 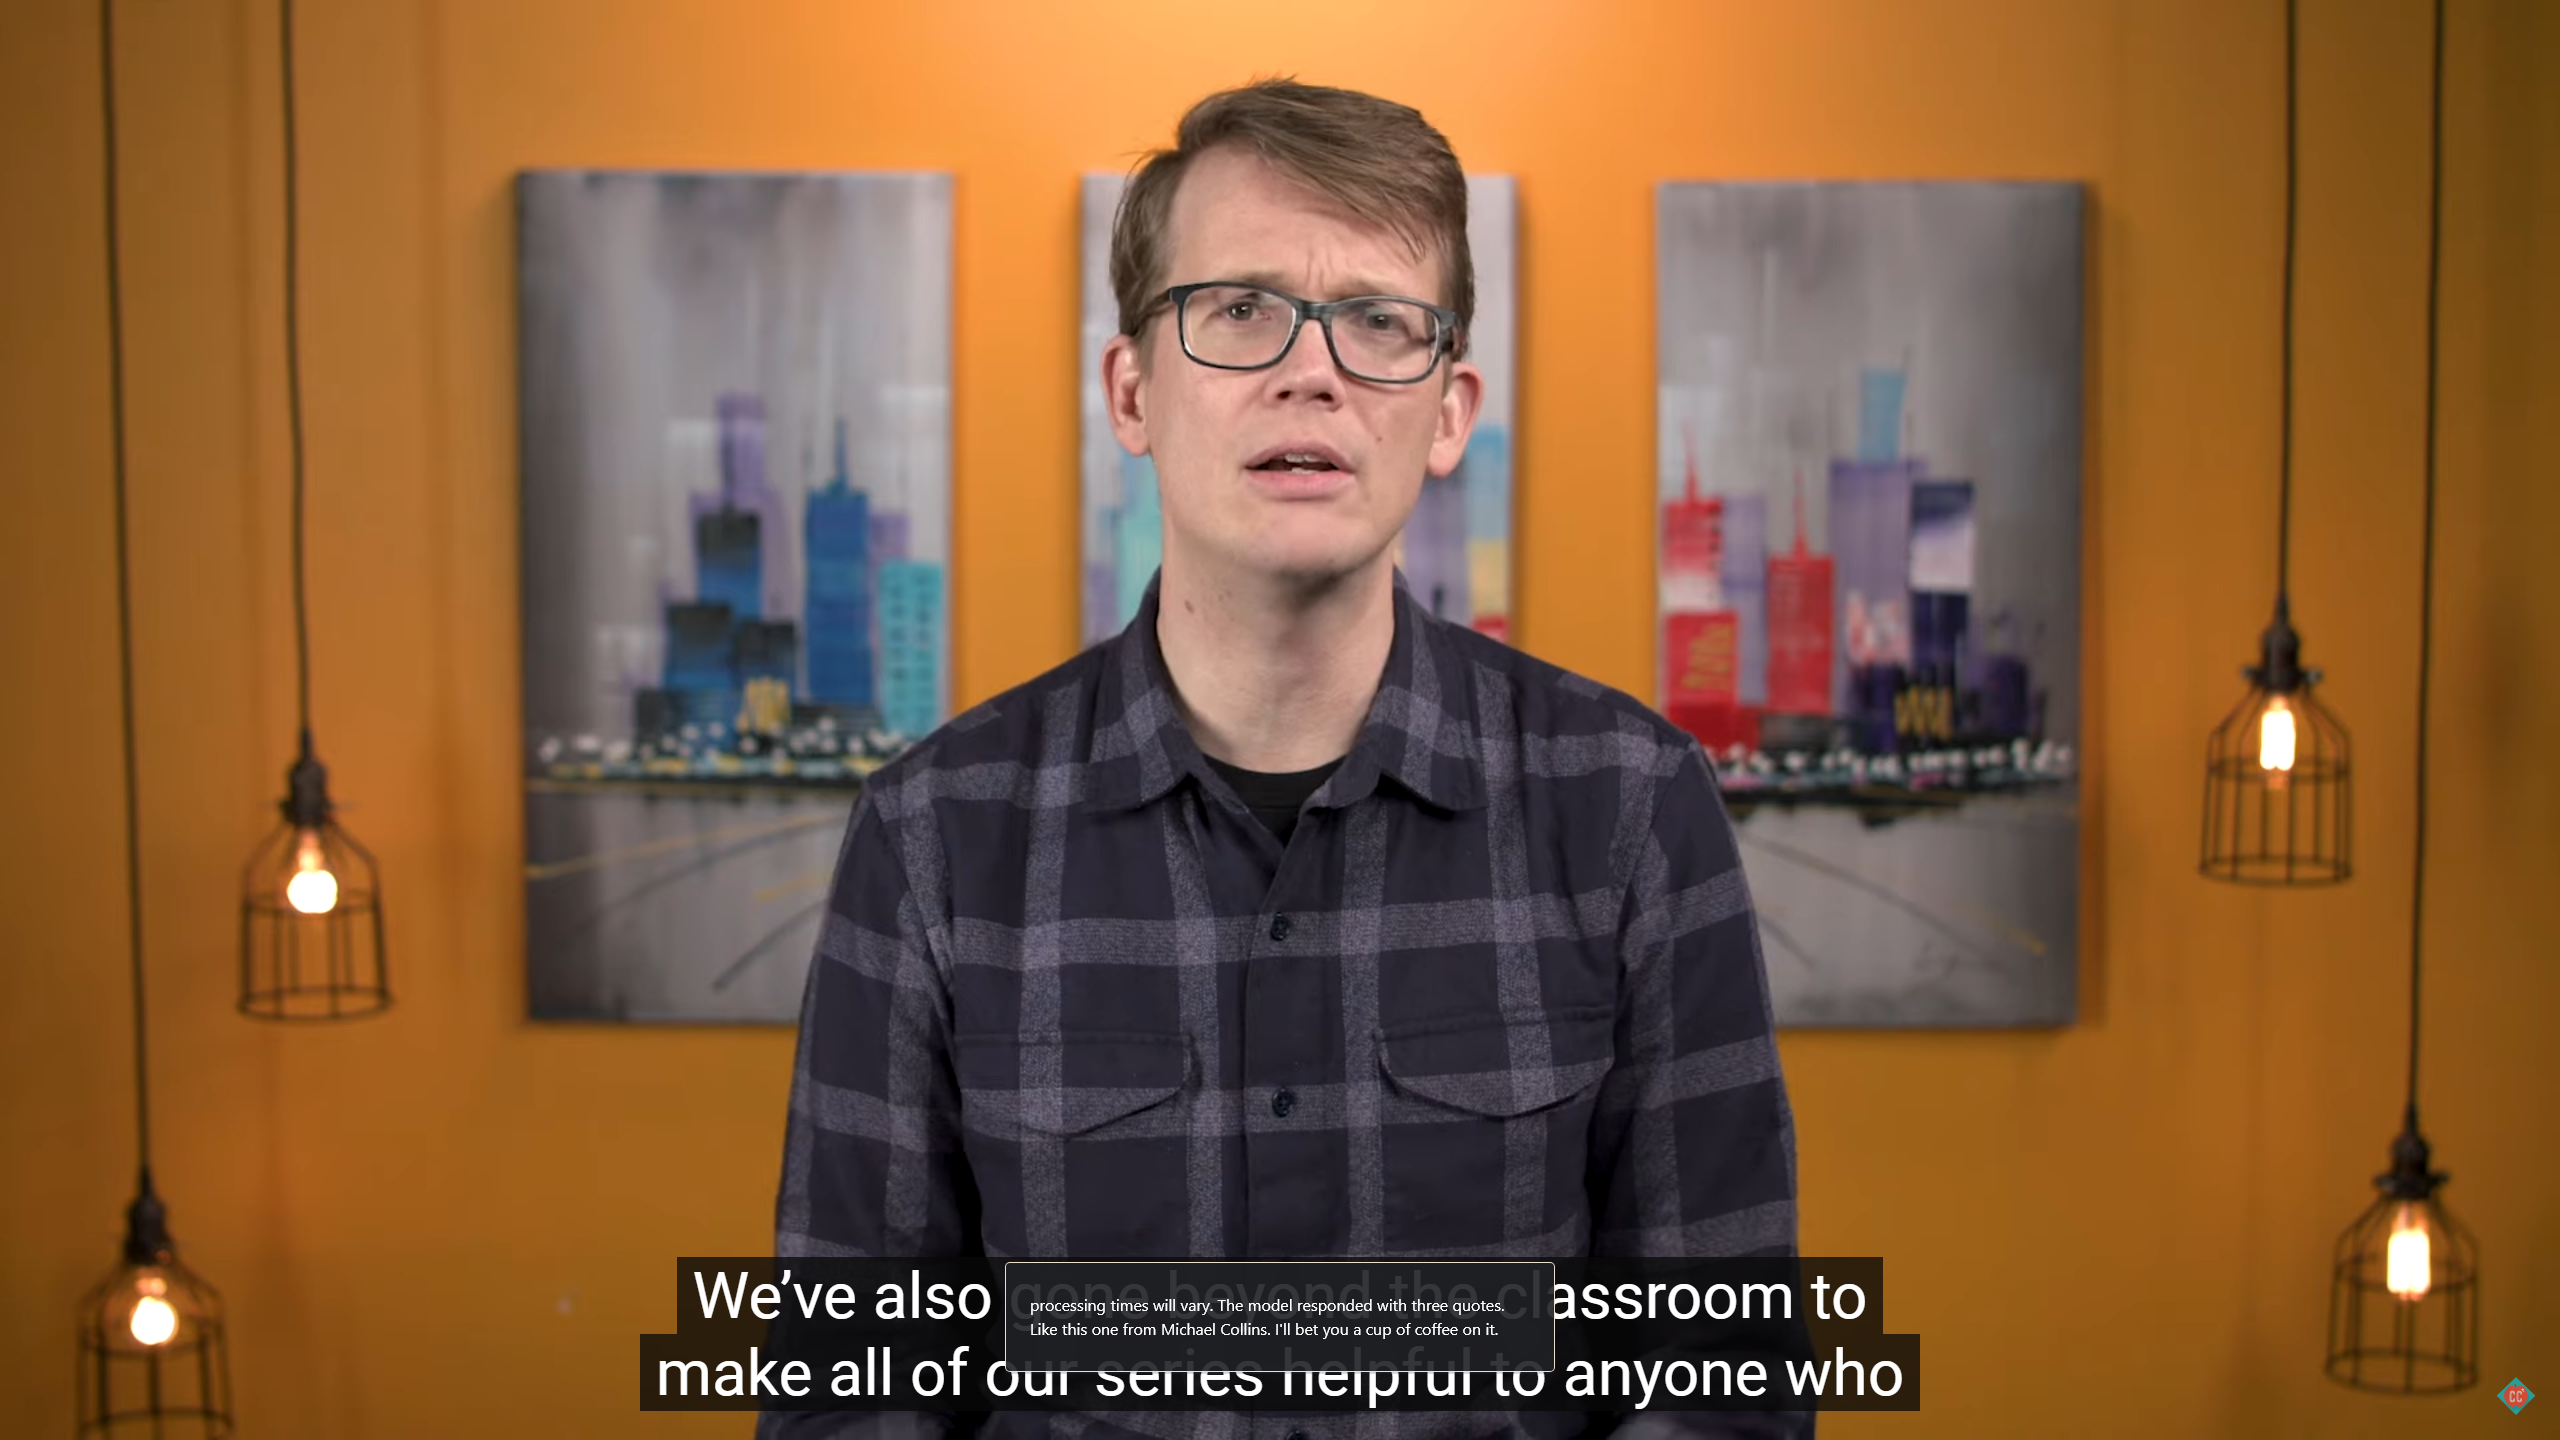 I want to click on Pause (k), so click(x=58, y=1412).